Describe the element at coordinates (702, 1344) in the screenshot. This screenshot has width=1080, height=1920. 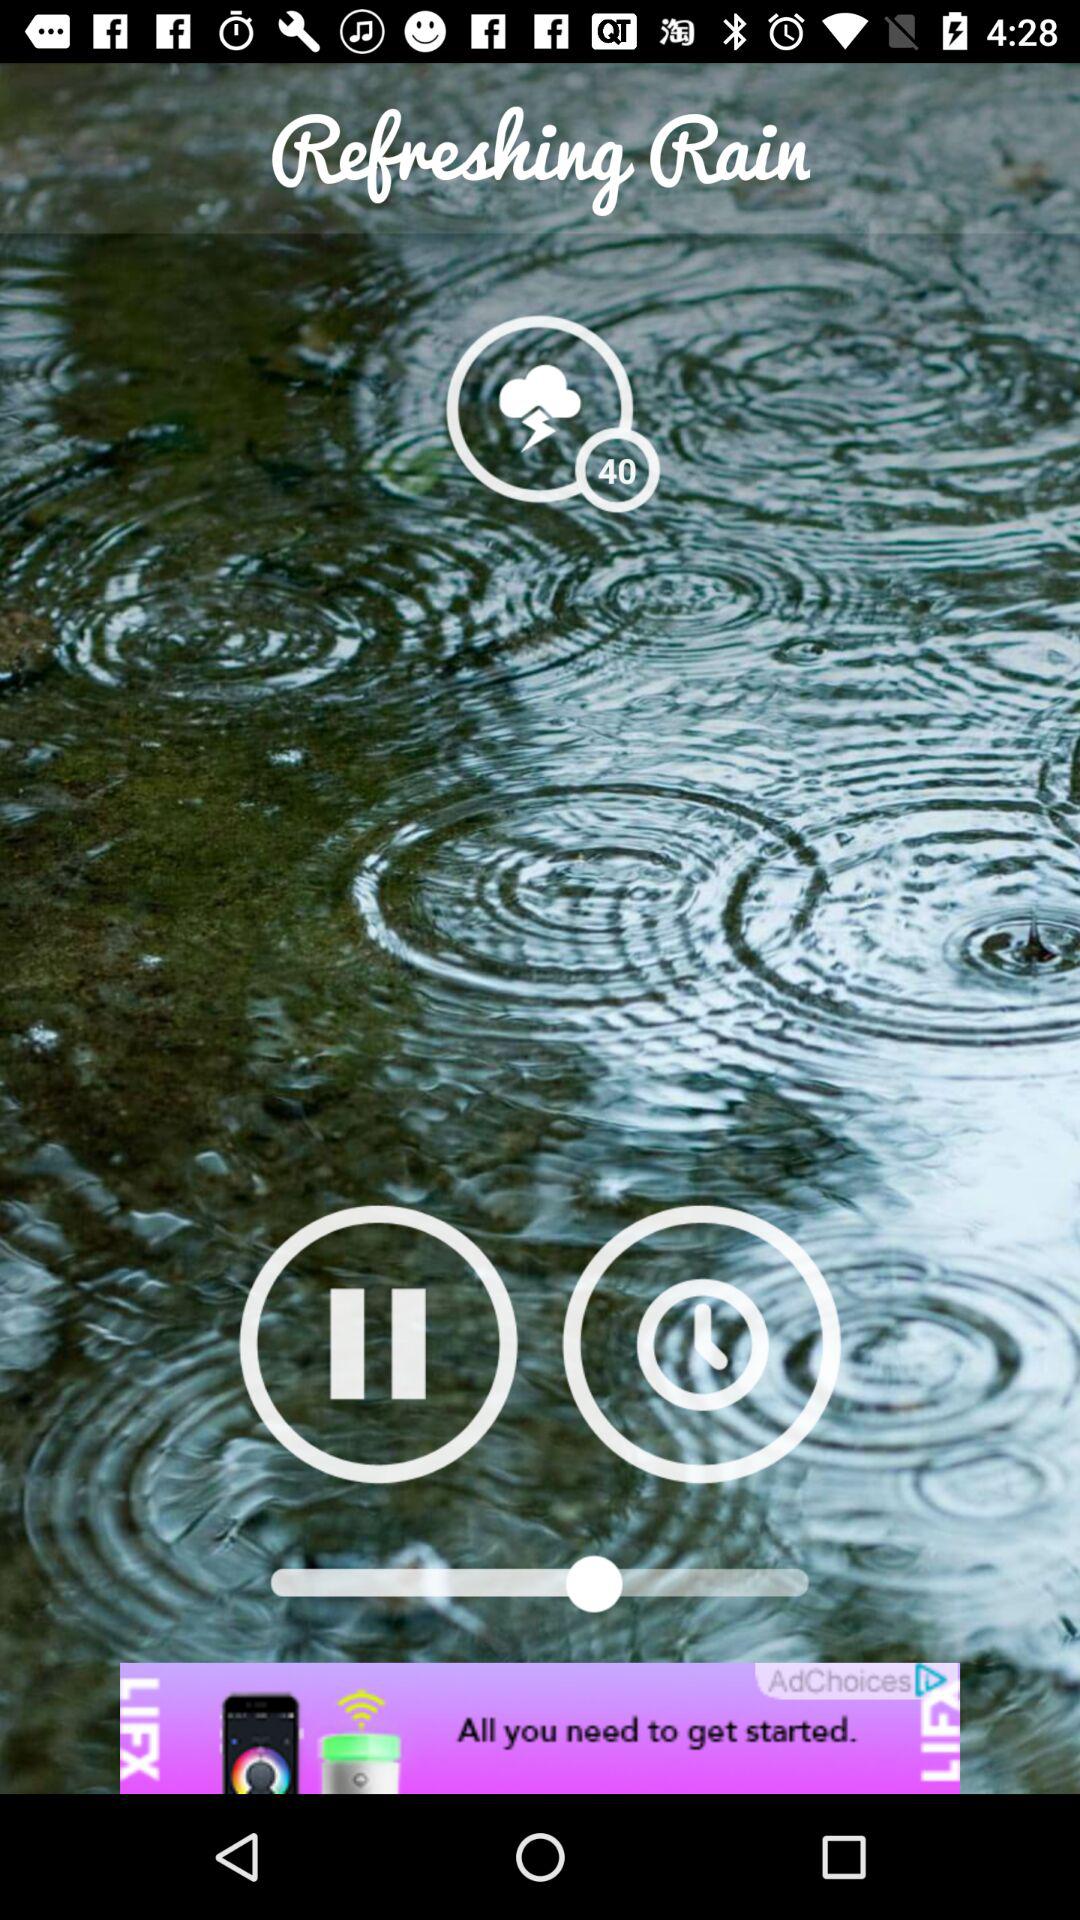
I see `set timer` at that location.